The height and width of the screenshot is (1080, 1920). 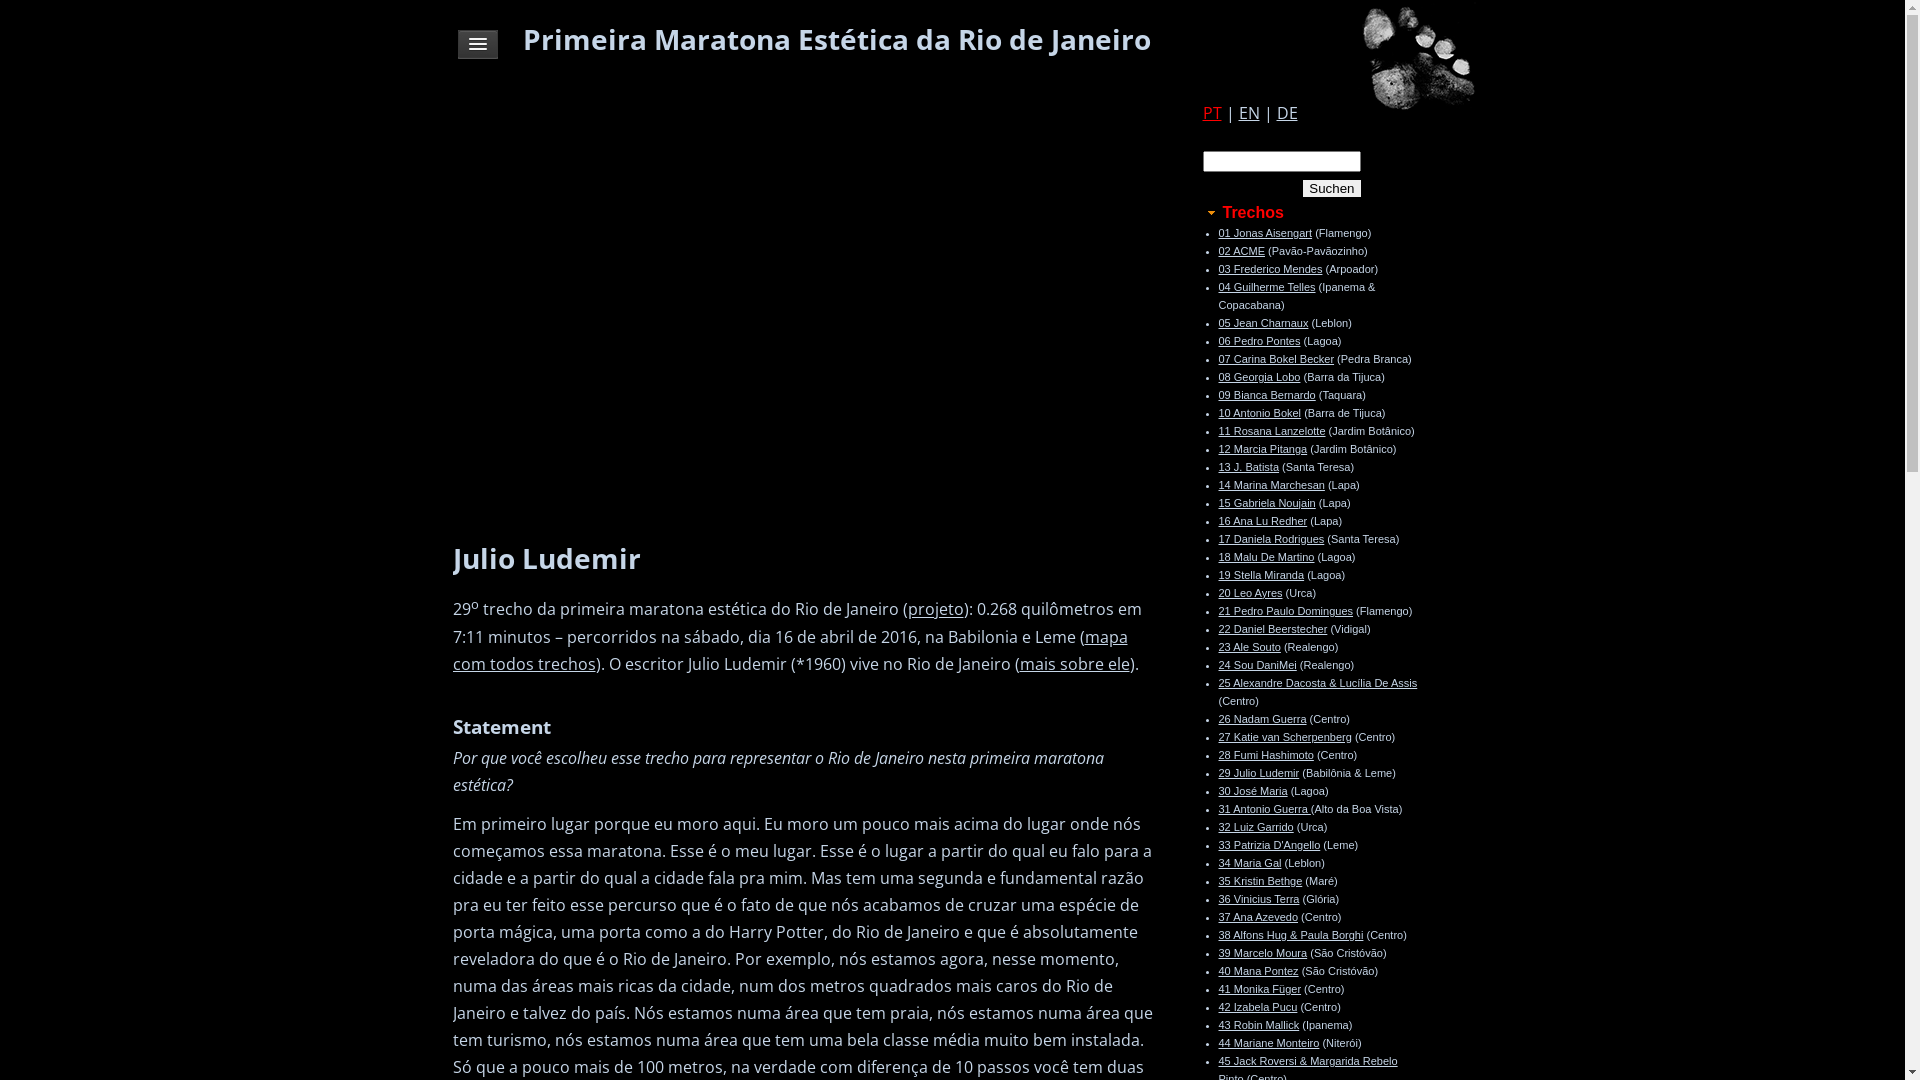 I want to click on 43 Robin Mallick, so click(x=1258, y=1025).